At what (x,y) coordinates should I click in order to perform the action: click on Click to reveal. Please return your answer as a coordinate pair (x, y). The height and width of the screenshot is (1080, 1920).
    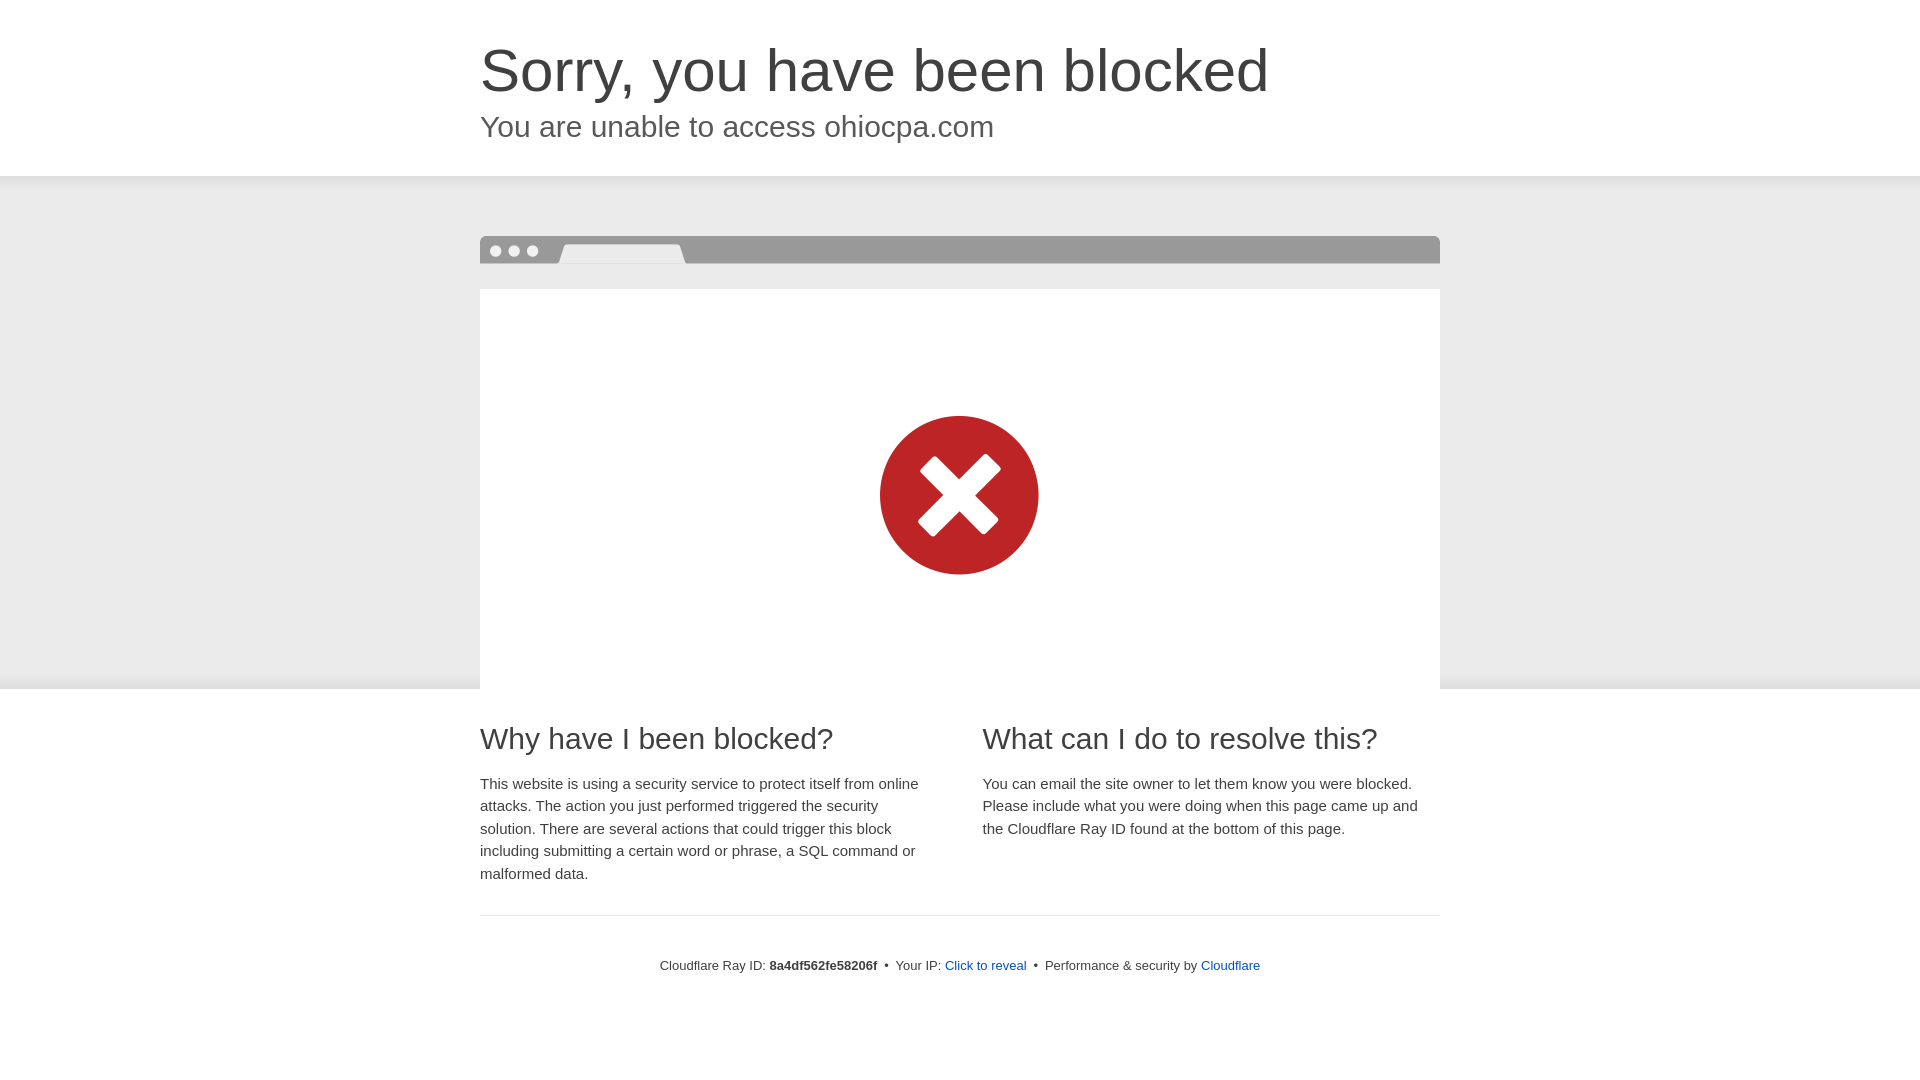
    Looking at the image, I should click on (986, 966).